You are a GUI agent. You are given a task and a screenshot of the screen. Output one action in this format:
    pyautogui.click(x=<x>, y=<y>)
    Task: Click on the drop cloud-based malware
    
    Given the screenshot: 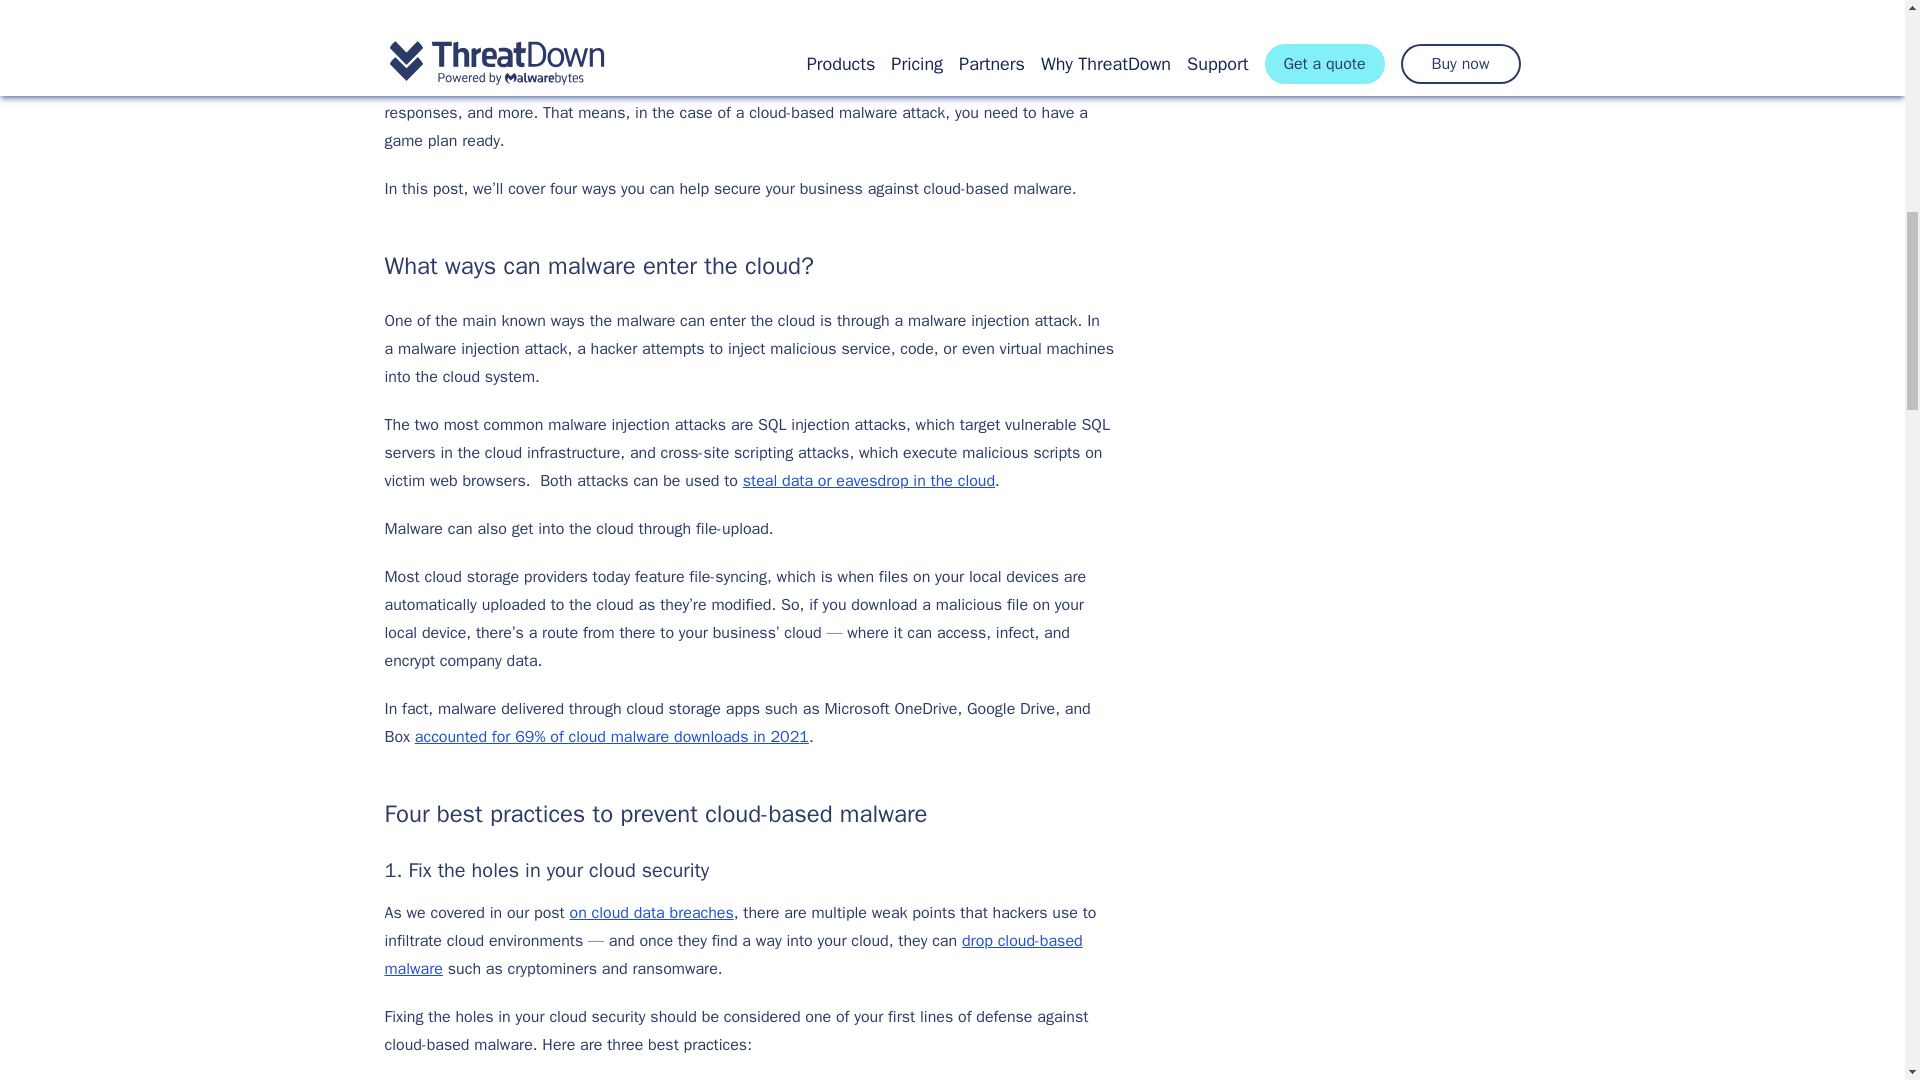 What is the action you would take?
    pyautogui.click(x=733, y=954)
    